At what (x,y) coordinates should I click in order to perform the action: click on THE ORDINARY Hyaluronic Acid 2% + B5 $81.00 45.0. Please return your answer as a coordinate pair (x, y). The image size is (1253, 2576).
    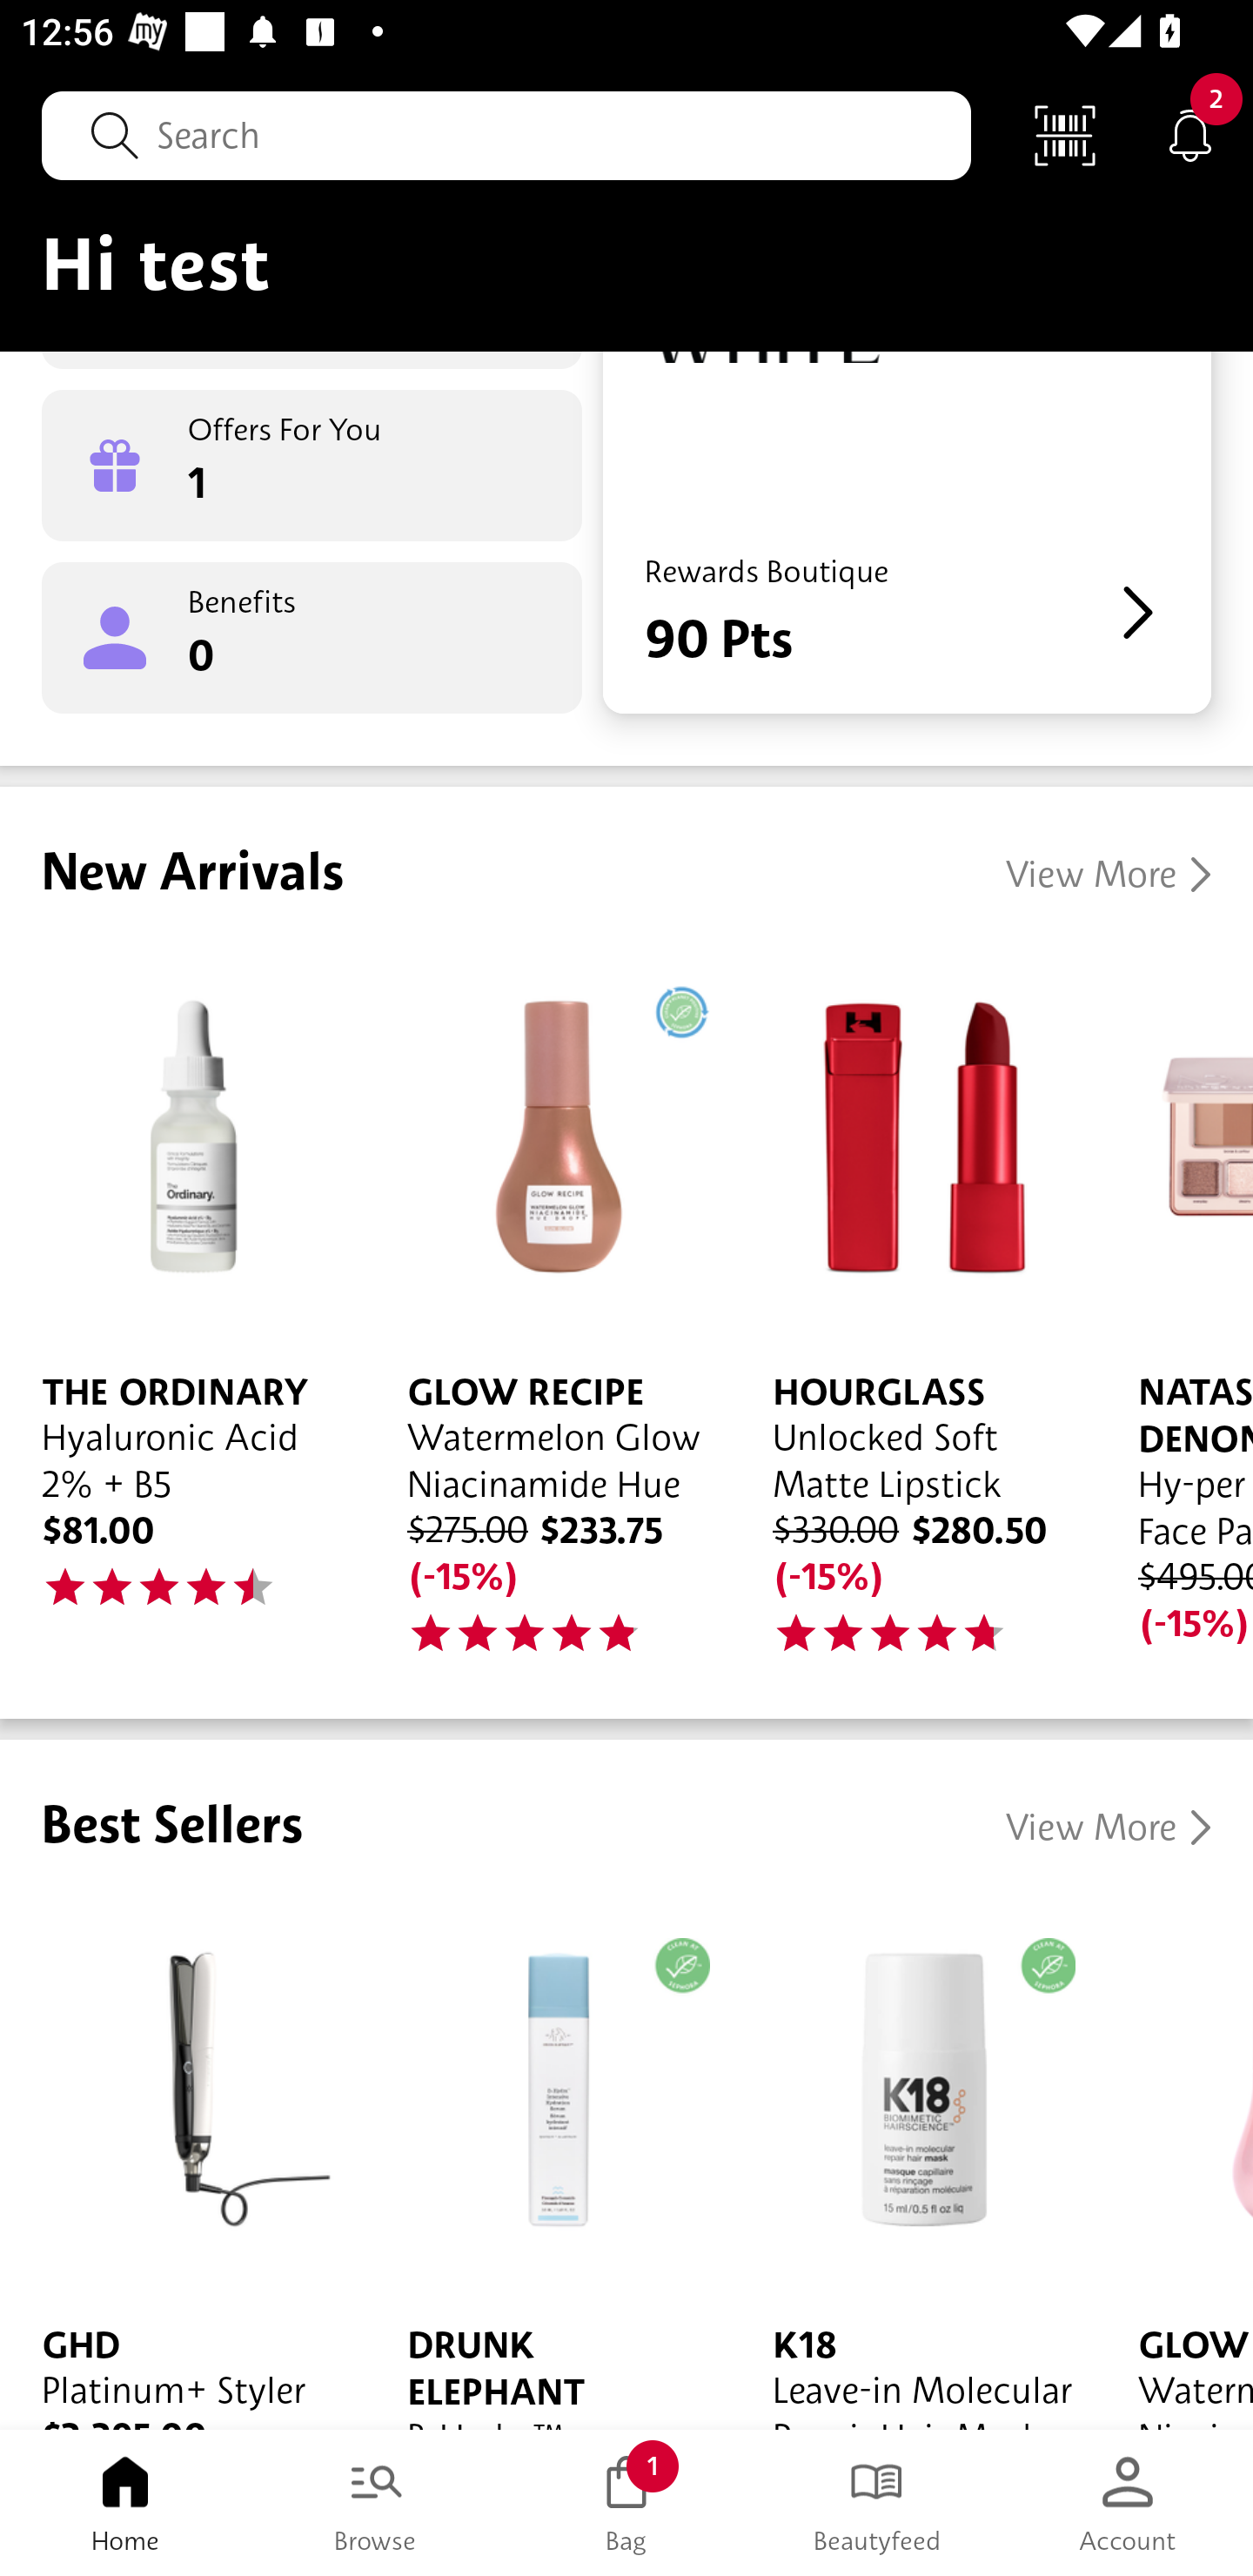
    Looking at the image, I should click on (183, 1300).